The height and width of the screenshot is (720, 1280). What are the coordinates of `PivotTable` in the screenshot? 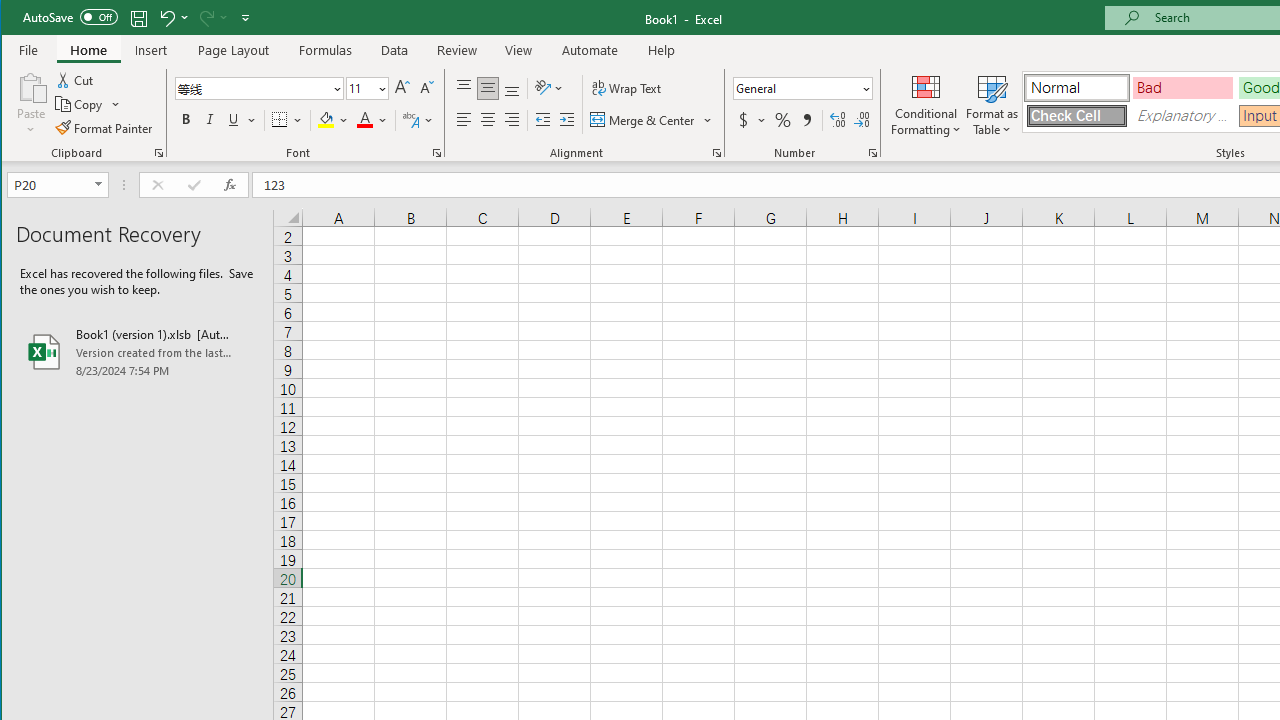 It's located at (40, 104).